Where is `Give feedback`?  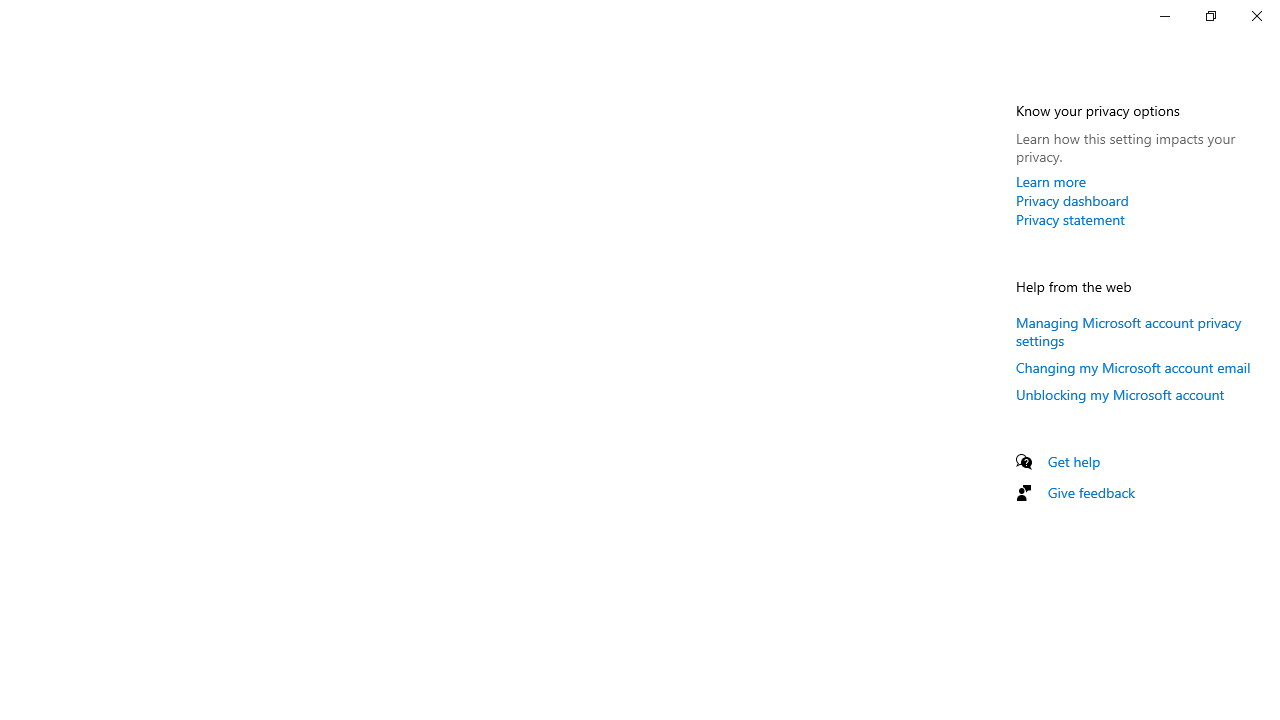
Give feedback is located at coordinates (1092, 492).